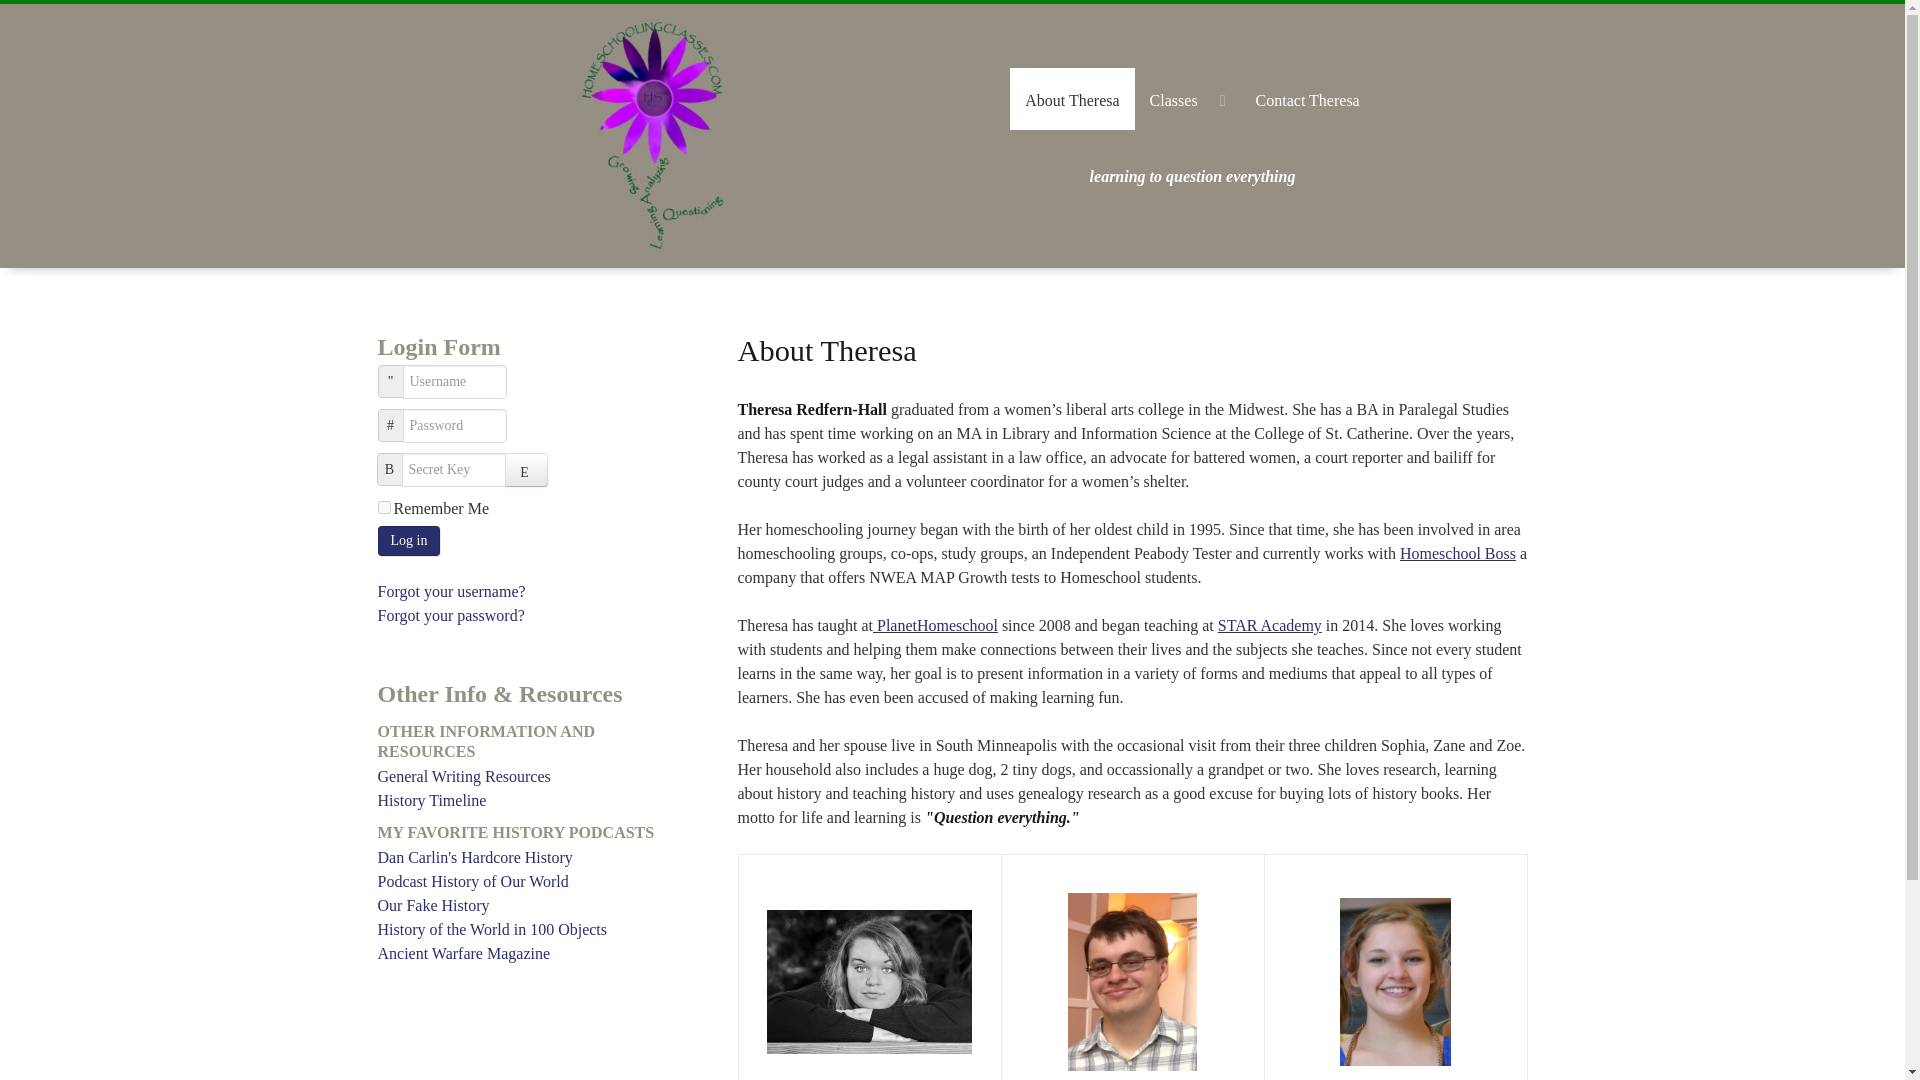  I want to click on Contact Theresa, so click(1307, 98).